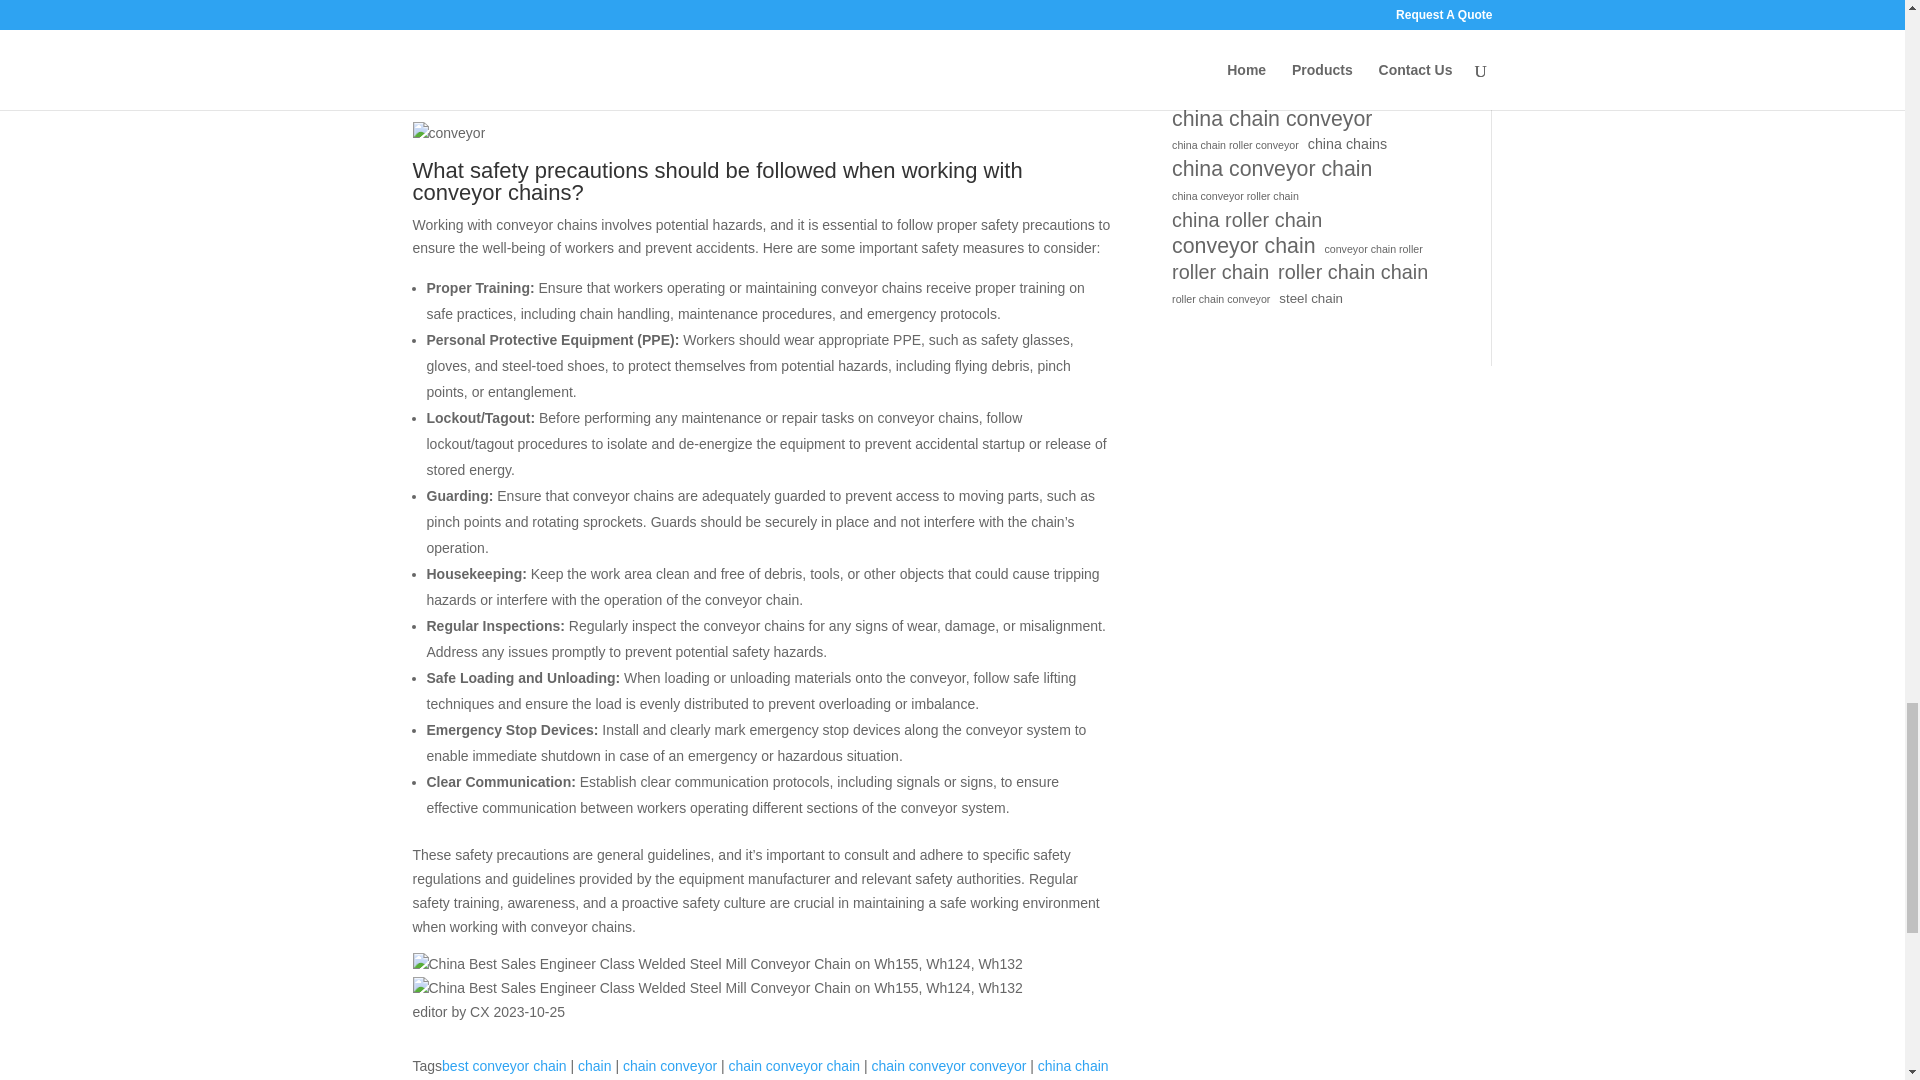 The image size is (1920, 1080). What do you see at coordinates (948, 1066) in the screenshot?
I see `chain conveyor conveyor` at bounding box center [948, 1066].